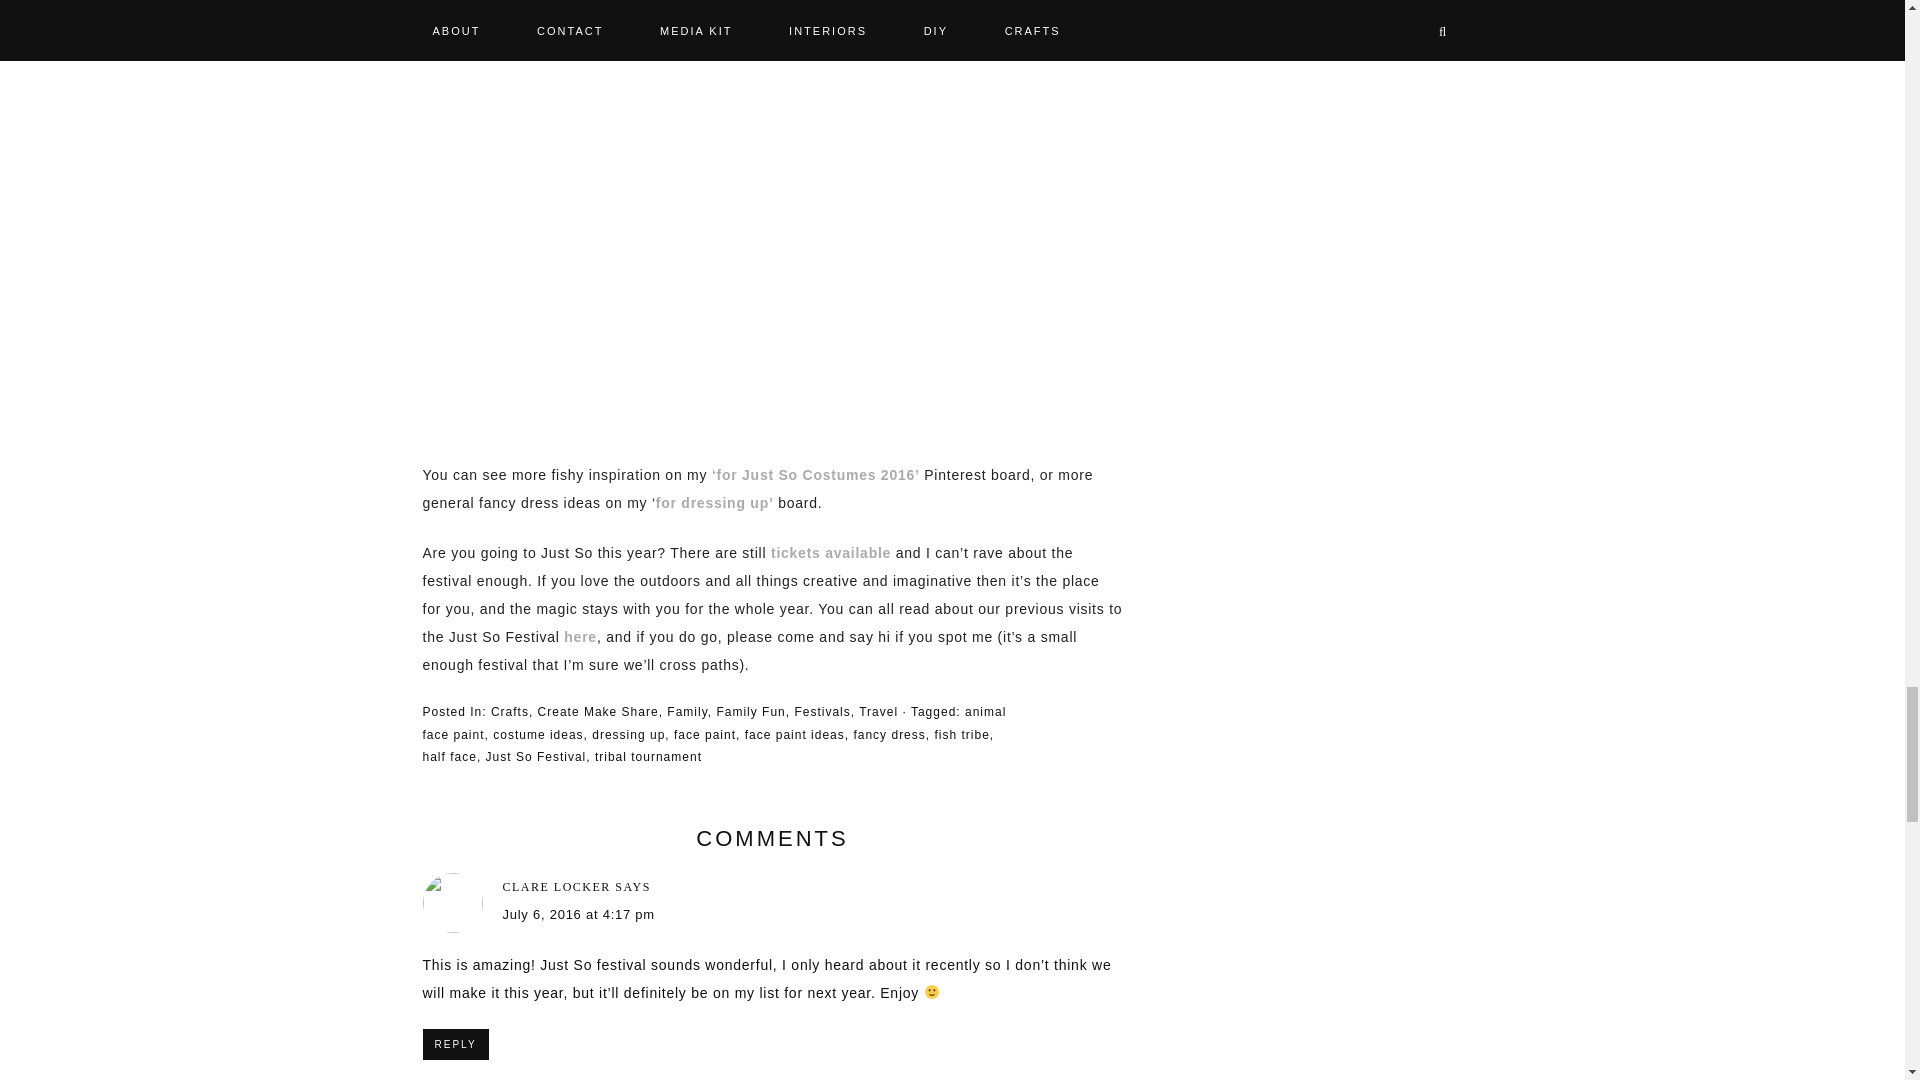 The width and height of the screenshot is (1920, 1080). I want to click on Family, so click(686, 712).